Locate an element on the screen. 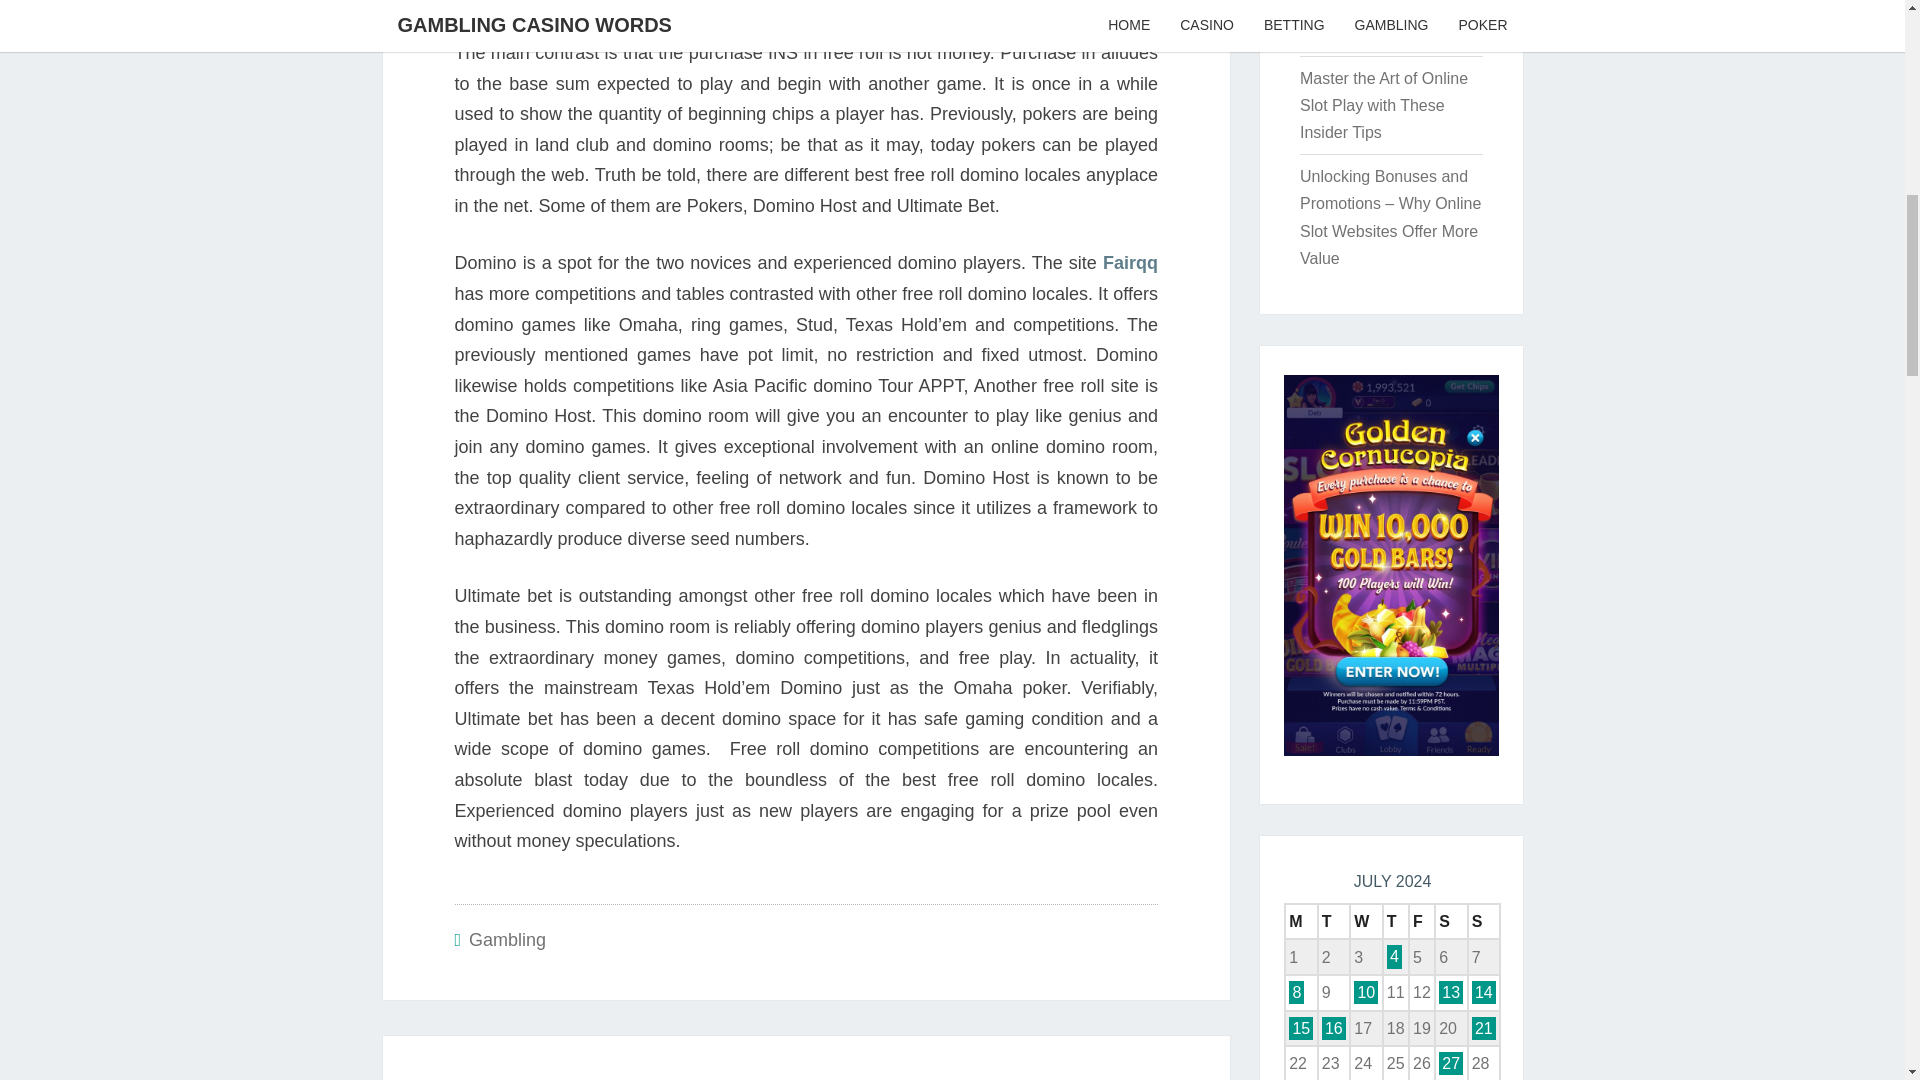 This screenshot has height=1080, width=1920. 10 is located at coordinates (1300, 1028).